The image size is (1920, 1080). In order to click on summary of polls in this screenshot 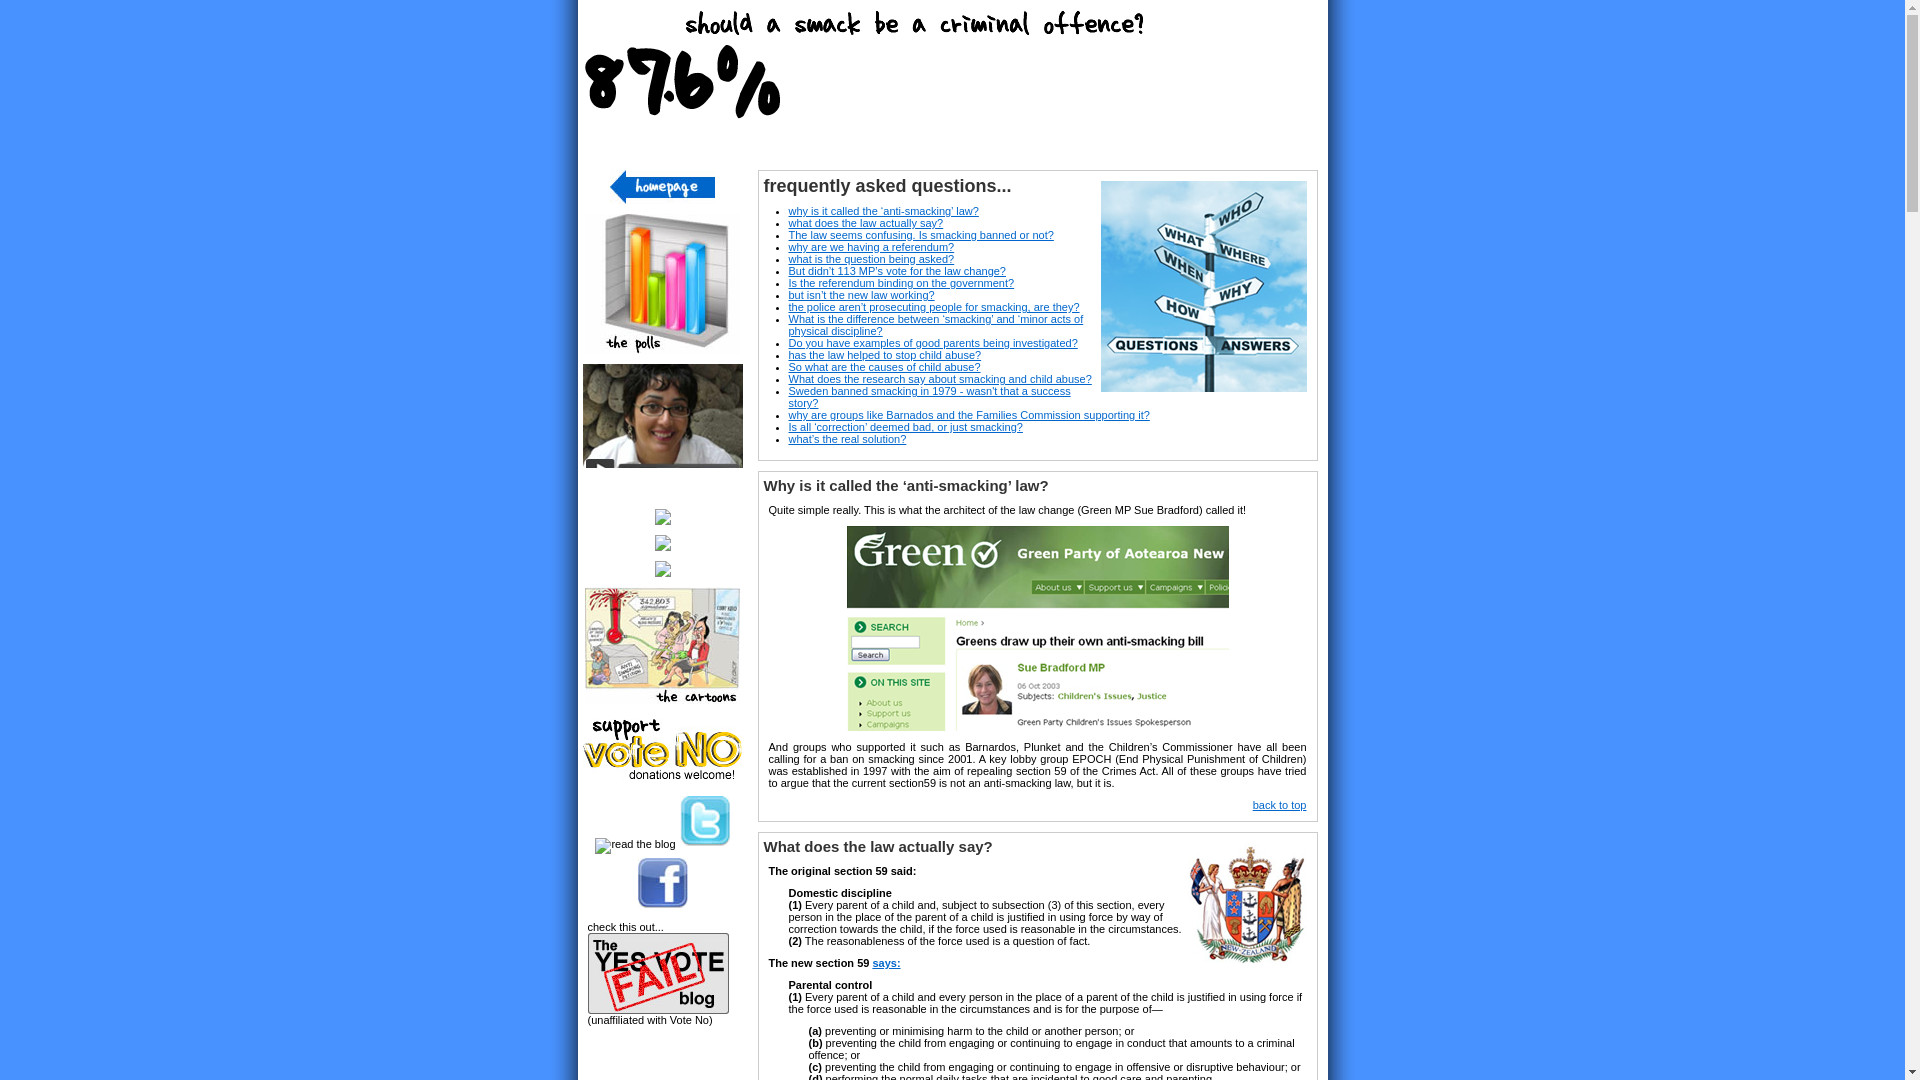, I will do `click(662, 350)`.